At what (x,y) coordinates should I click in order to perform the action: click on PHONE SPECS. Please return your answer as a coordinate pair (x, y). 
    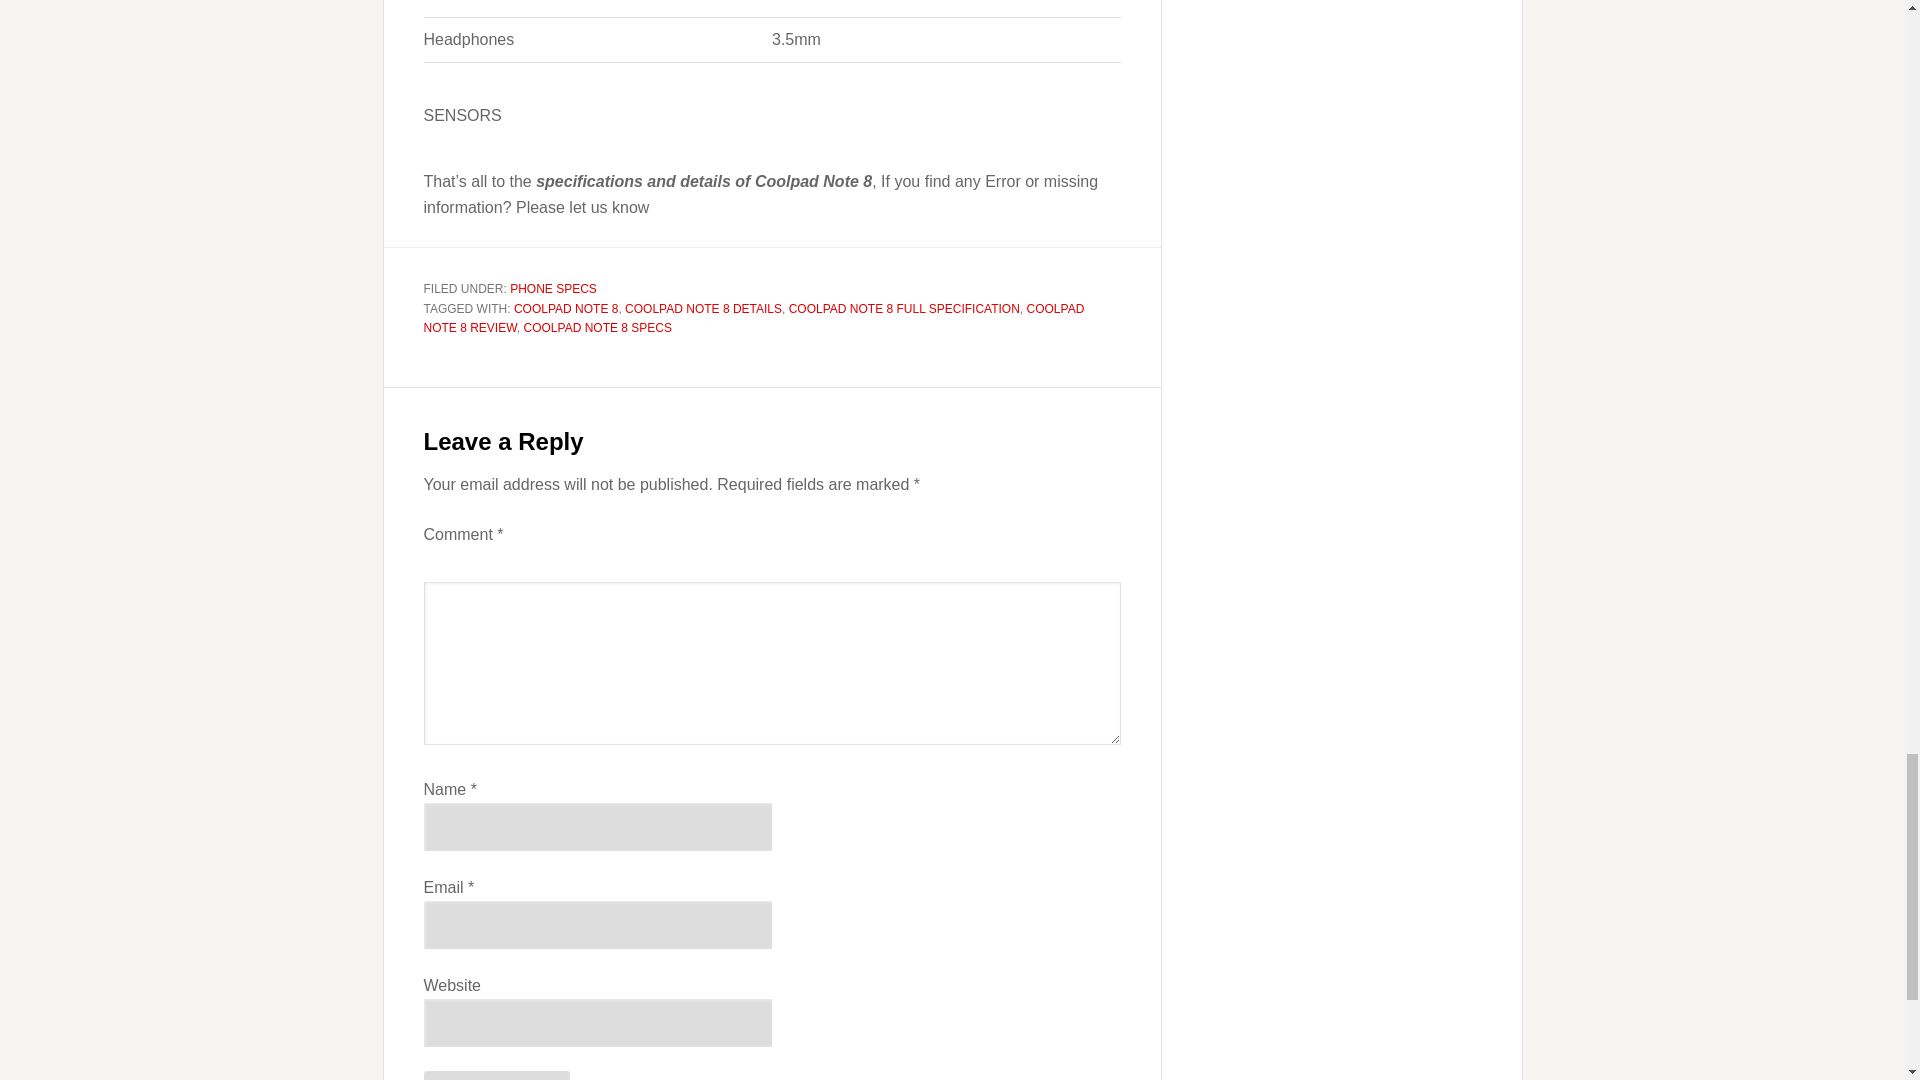
    Looking at the image, I should click on (554, 288).